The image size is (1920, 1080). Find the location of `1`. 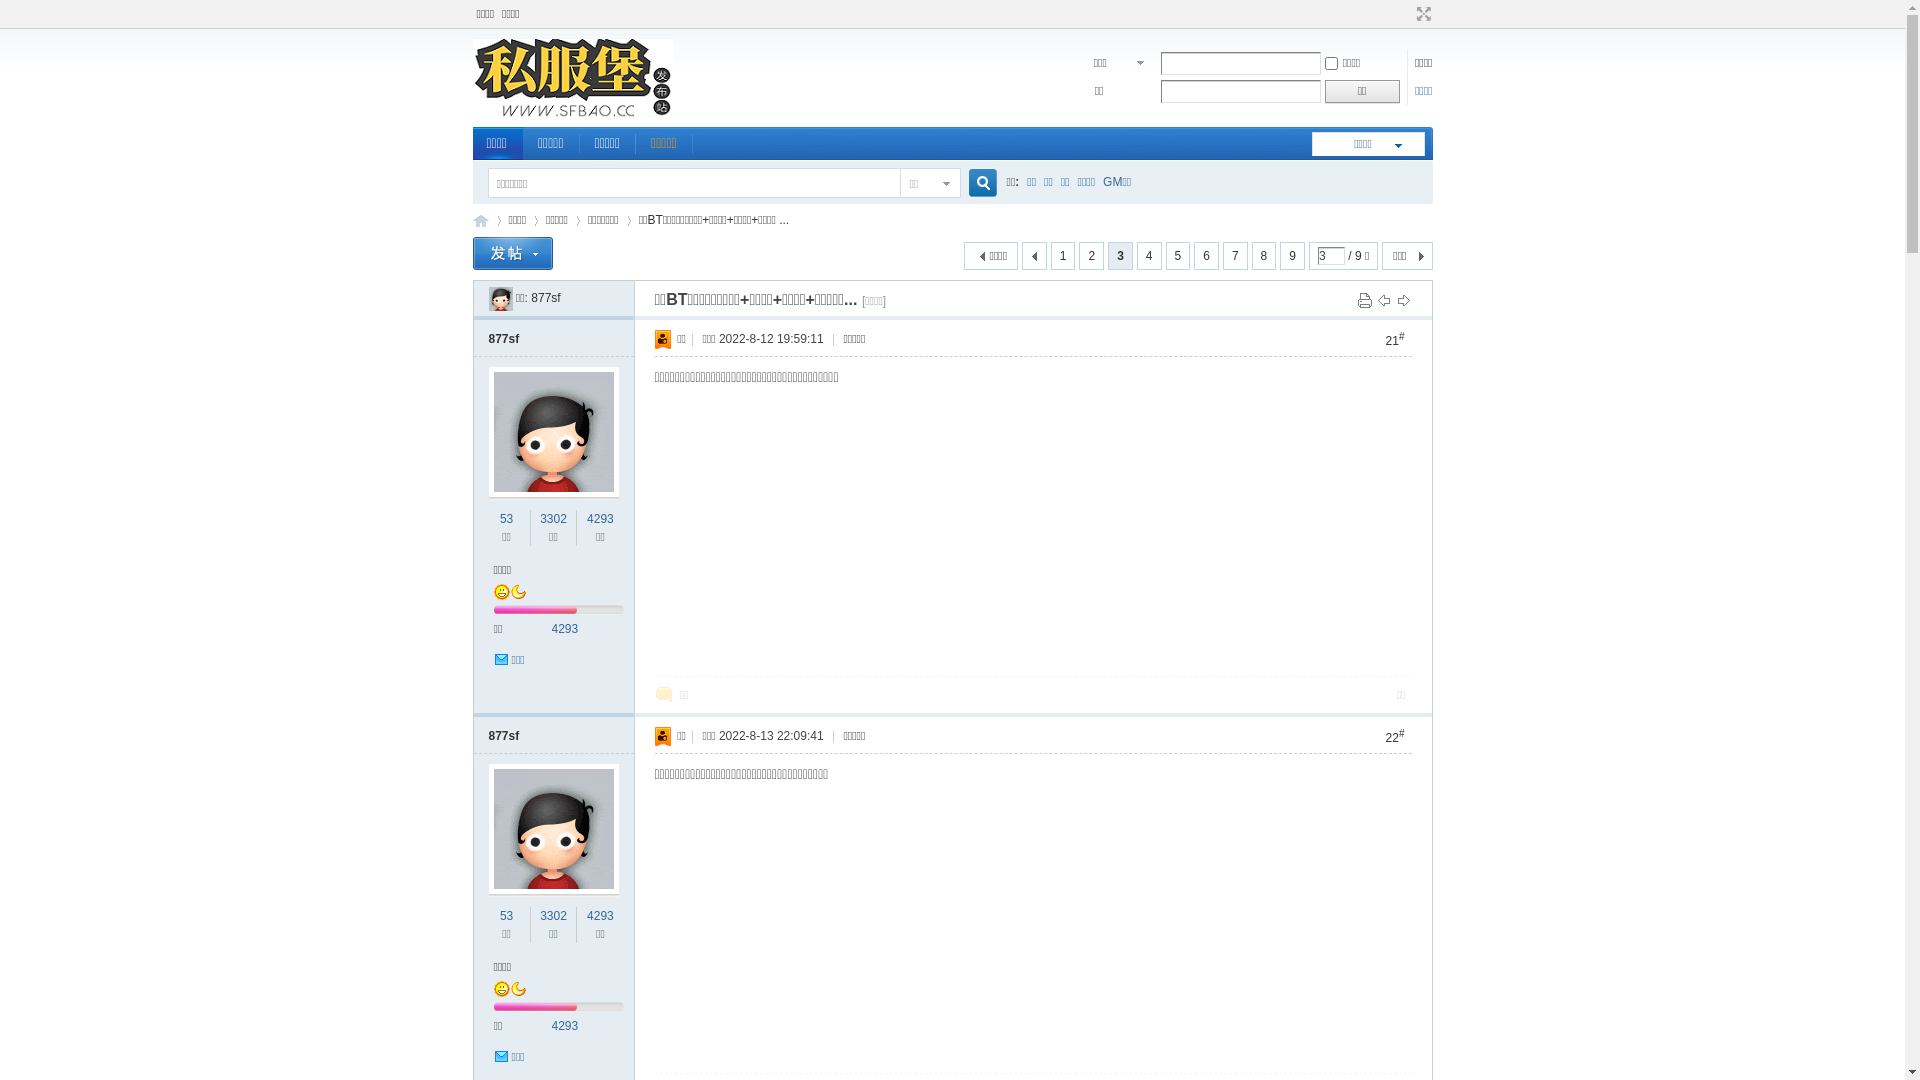

1 is located at coordinates (1064, 256).